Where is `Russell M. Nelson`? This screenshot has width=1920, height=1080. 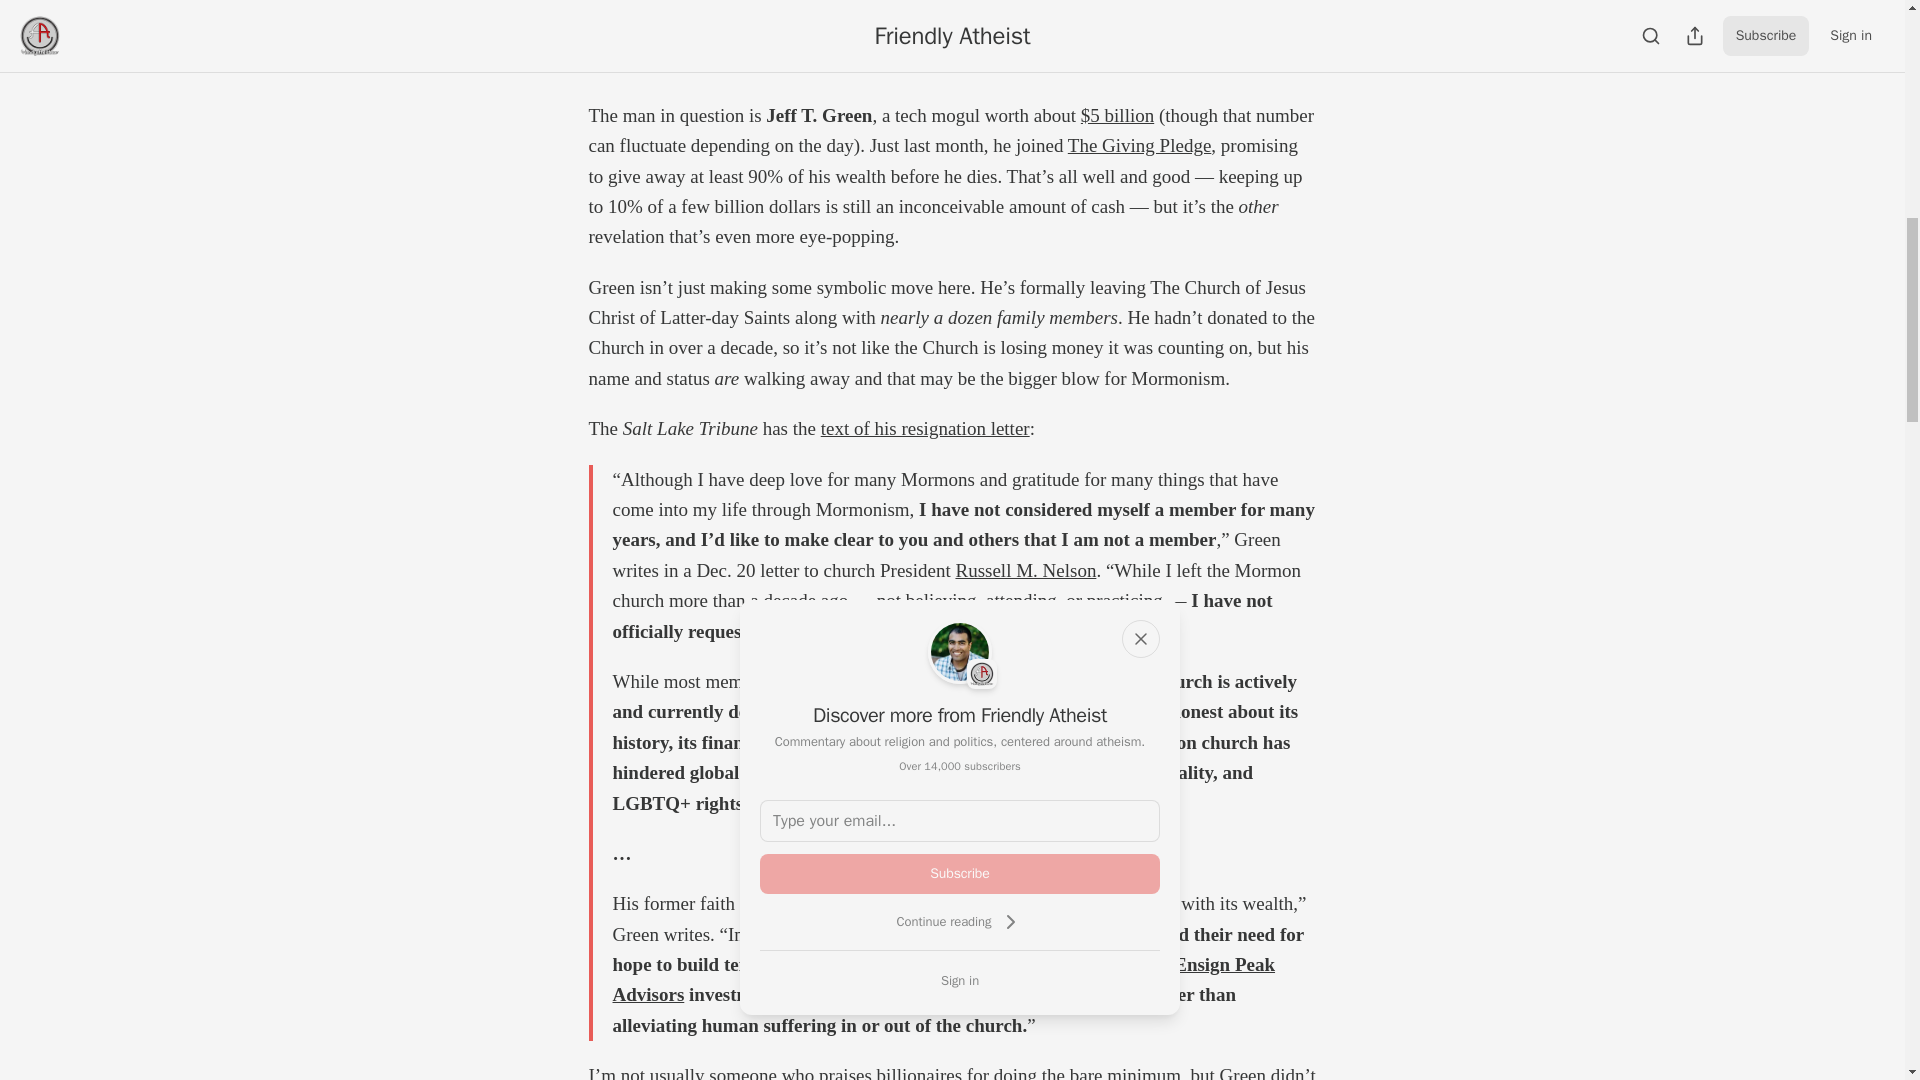
Russell M. Nelson is located at coordinates (1025, 570).